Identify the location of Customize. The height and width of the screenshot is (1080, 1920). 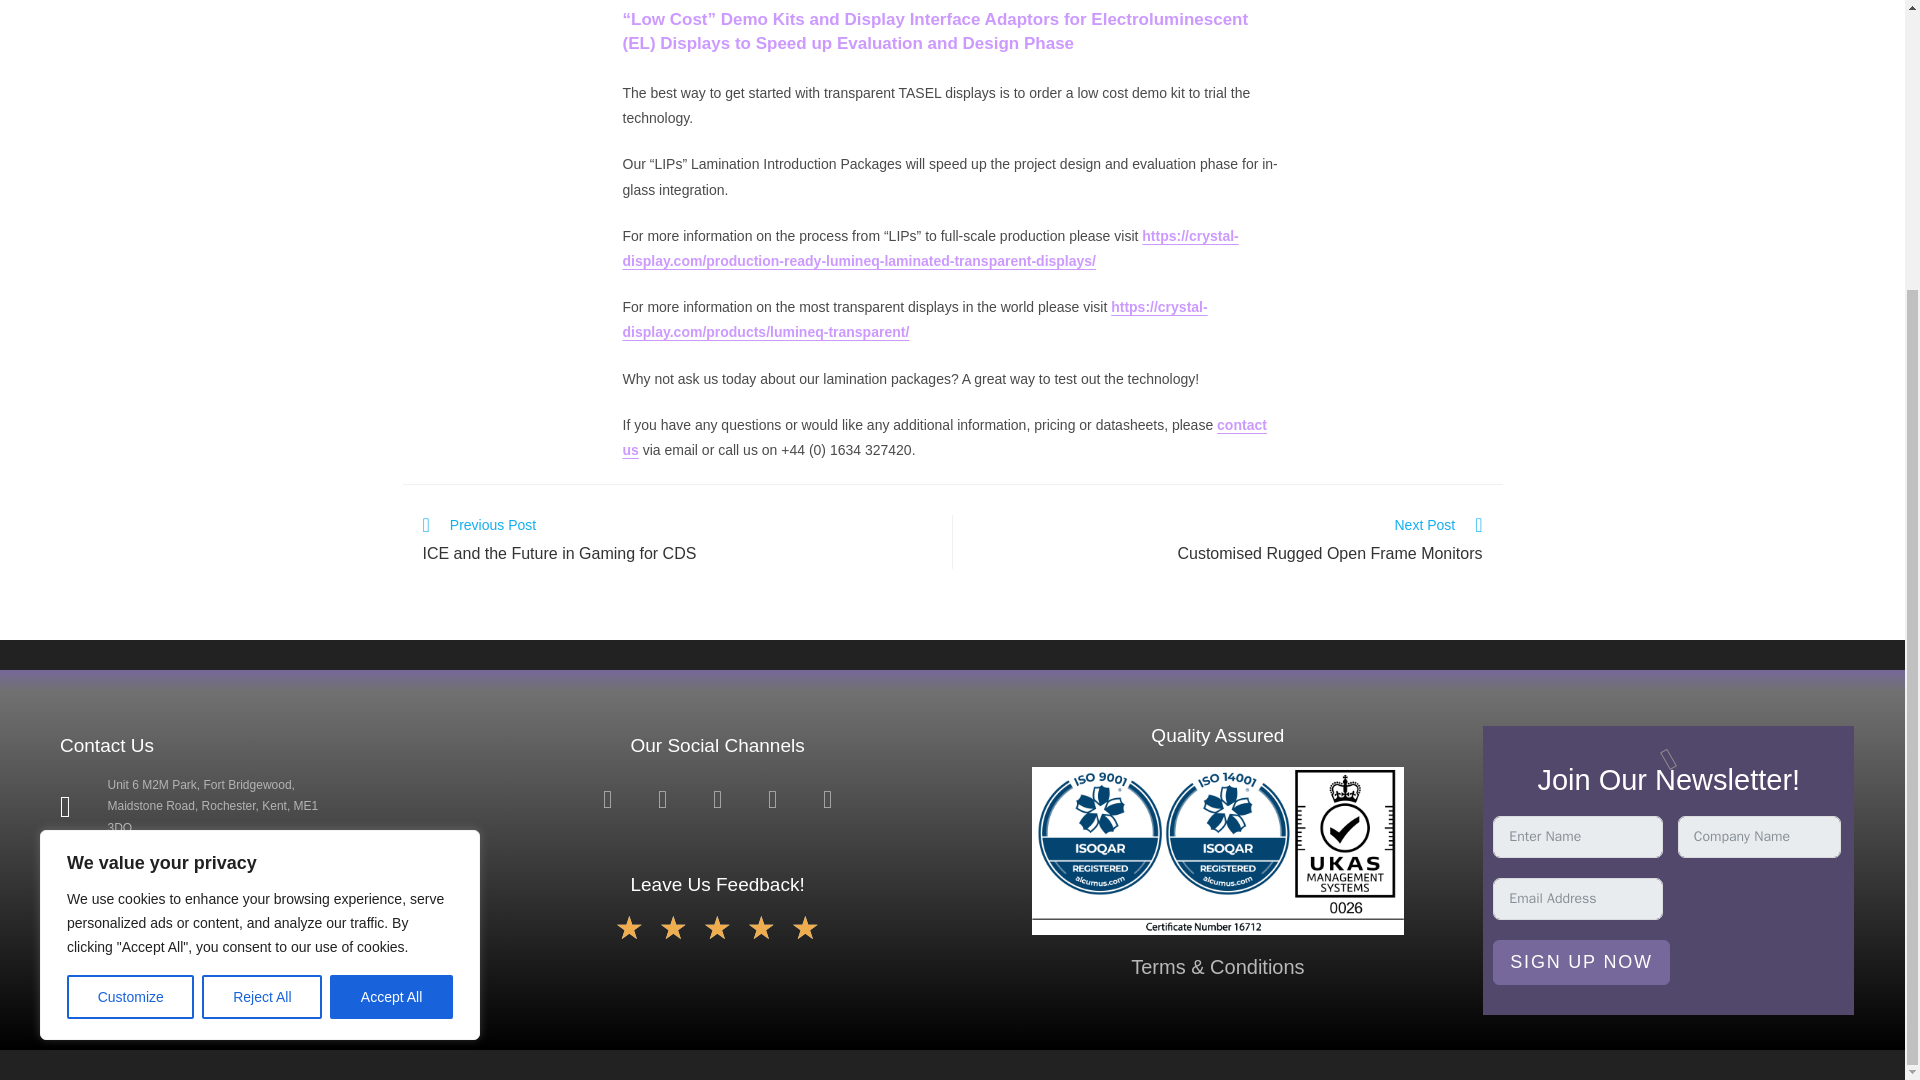
(130, 614).